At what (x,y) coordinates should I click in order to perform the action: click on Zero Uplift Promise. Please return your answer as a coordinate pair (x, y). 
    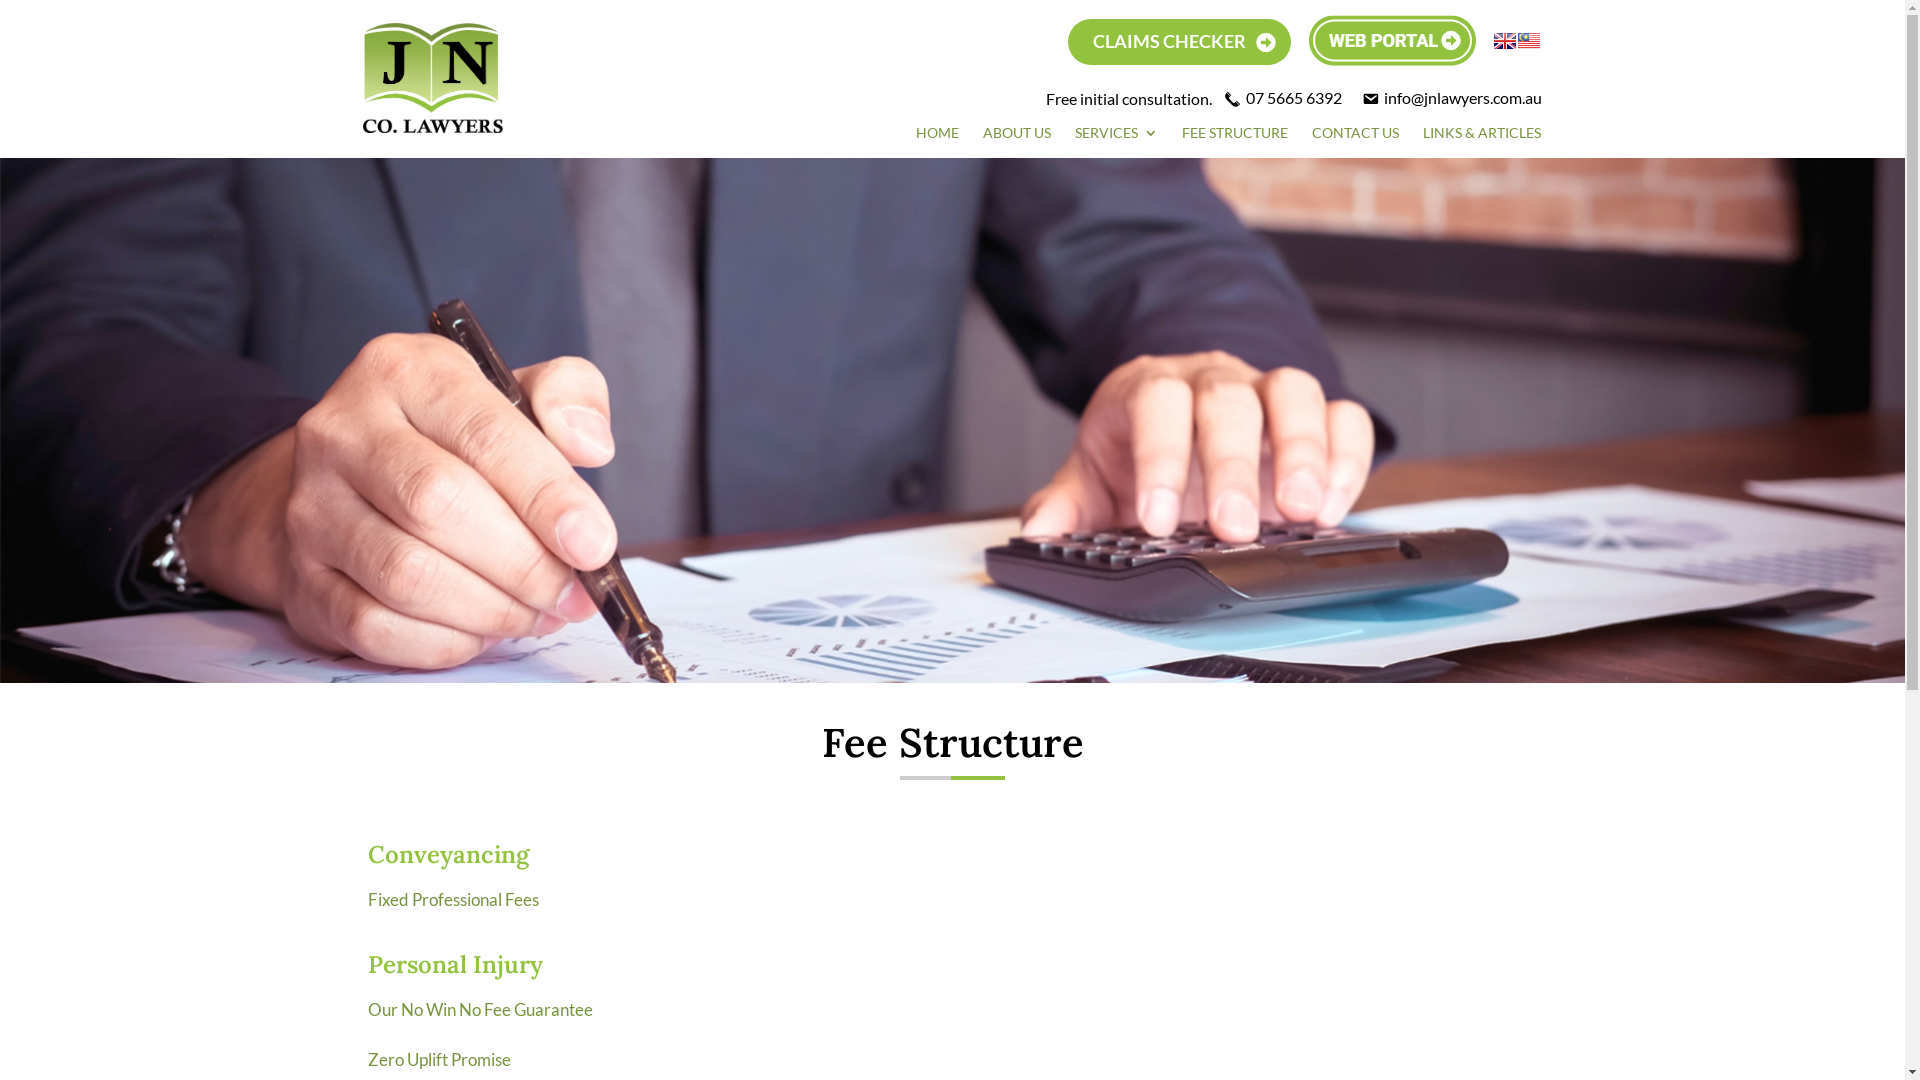
    Looking at the image, I should click on (440, 1060).